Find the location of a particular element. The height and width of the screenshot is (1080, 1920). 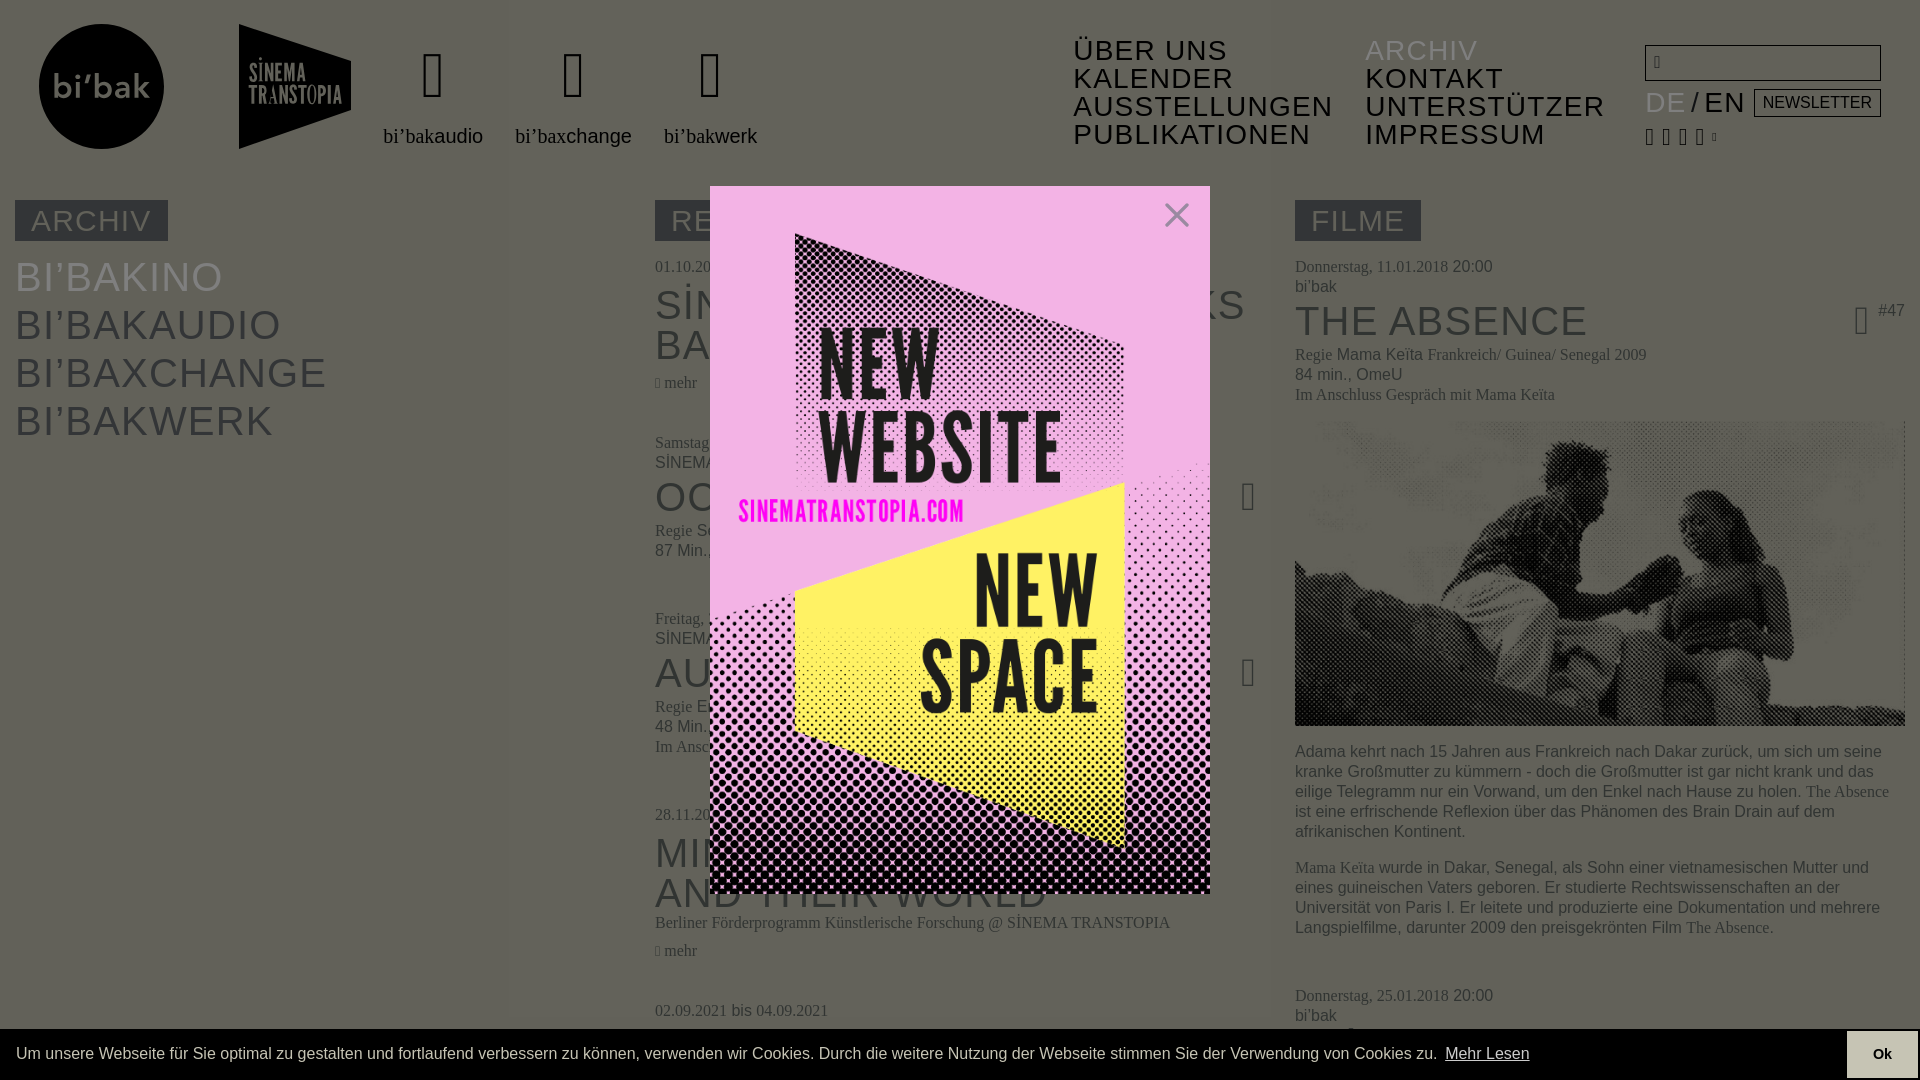

AUSSTELLUNGEN is located at coordinates (1202, 106).